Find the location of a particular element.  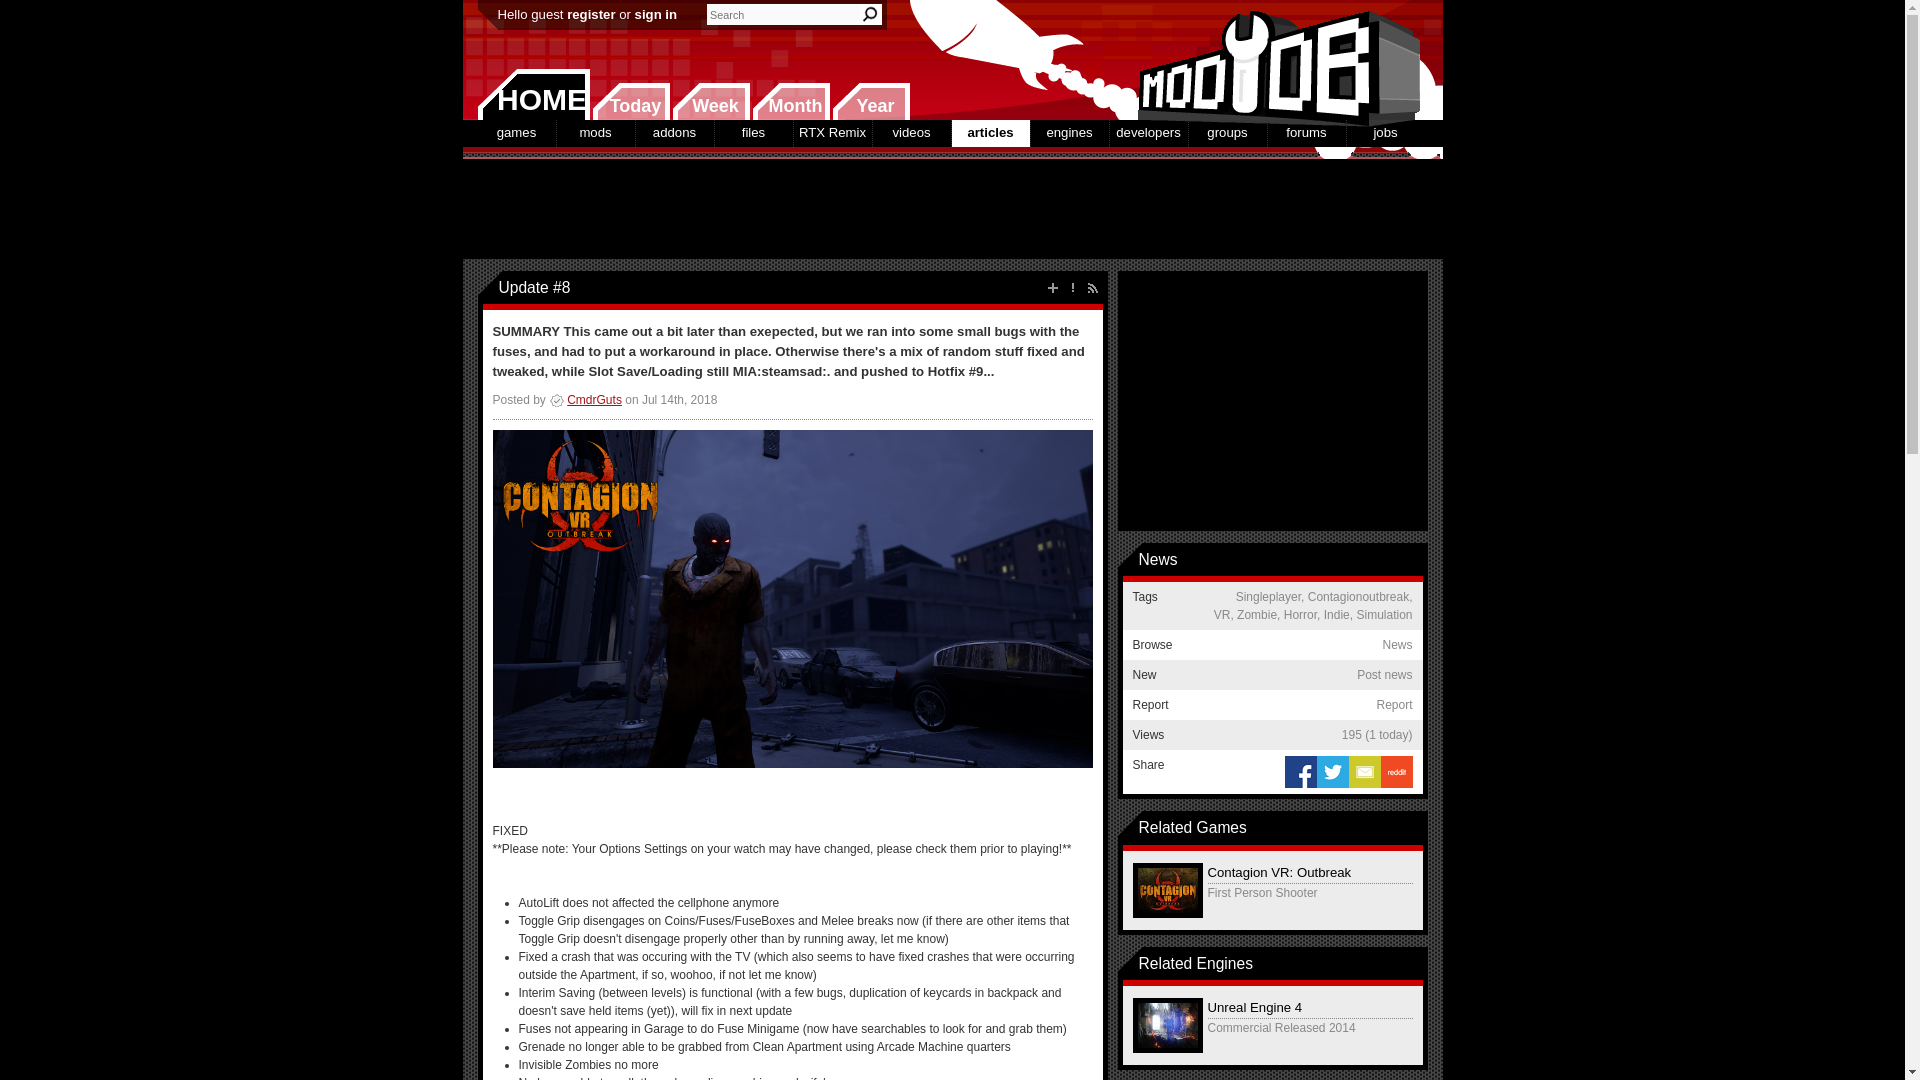

Post news is located at coordinates (1052, 288).